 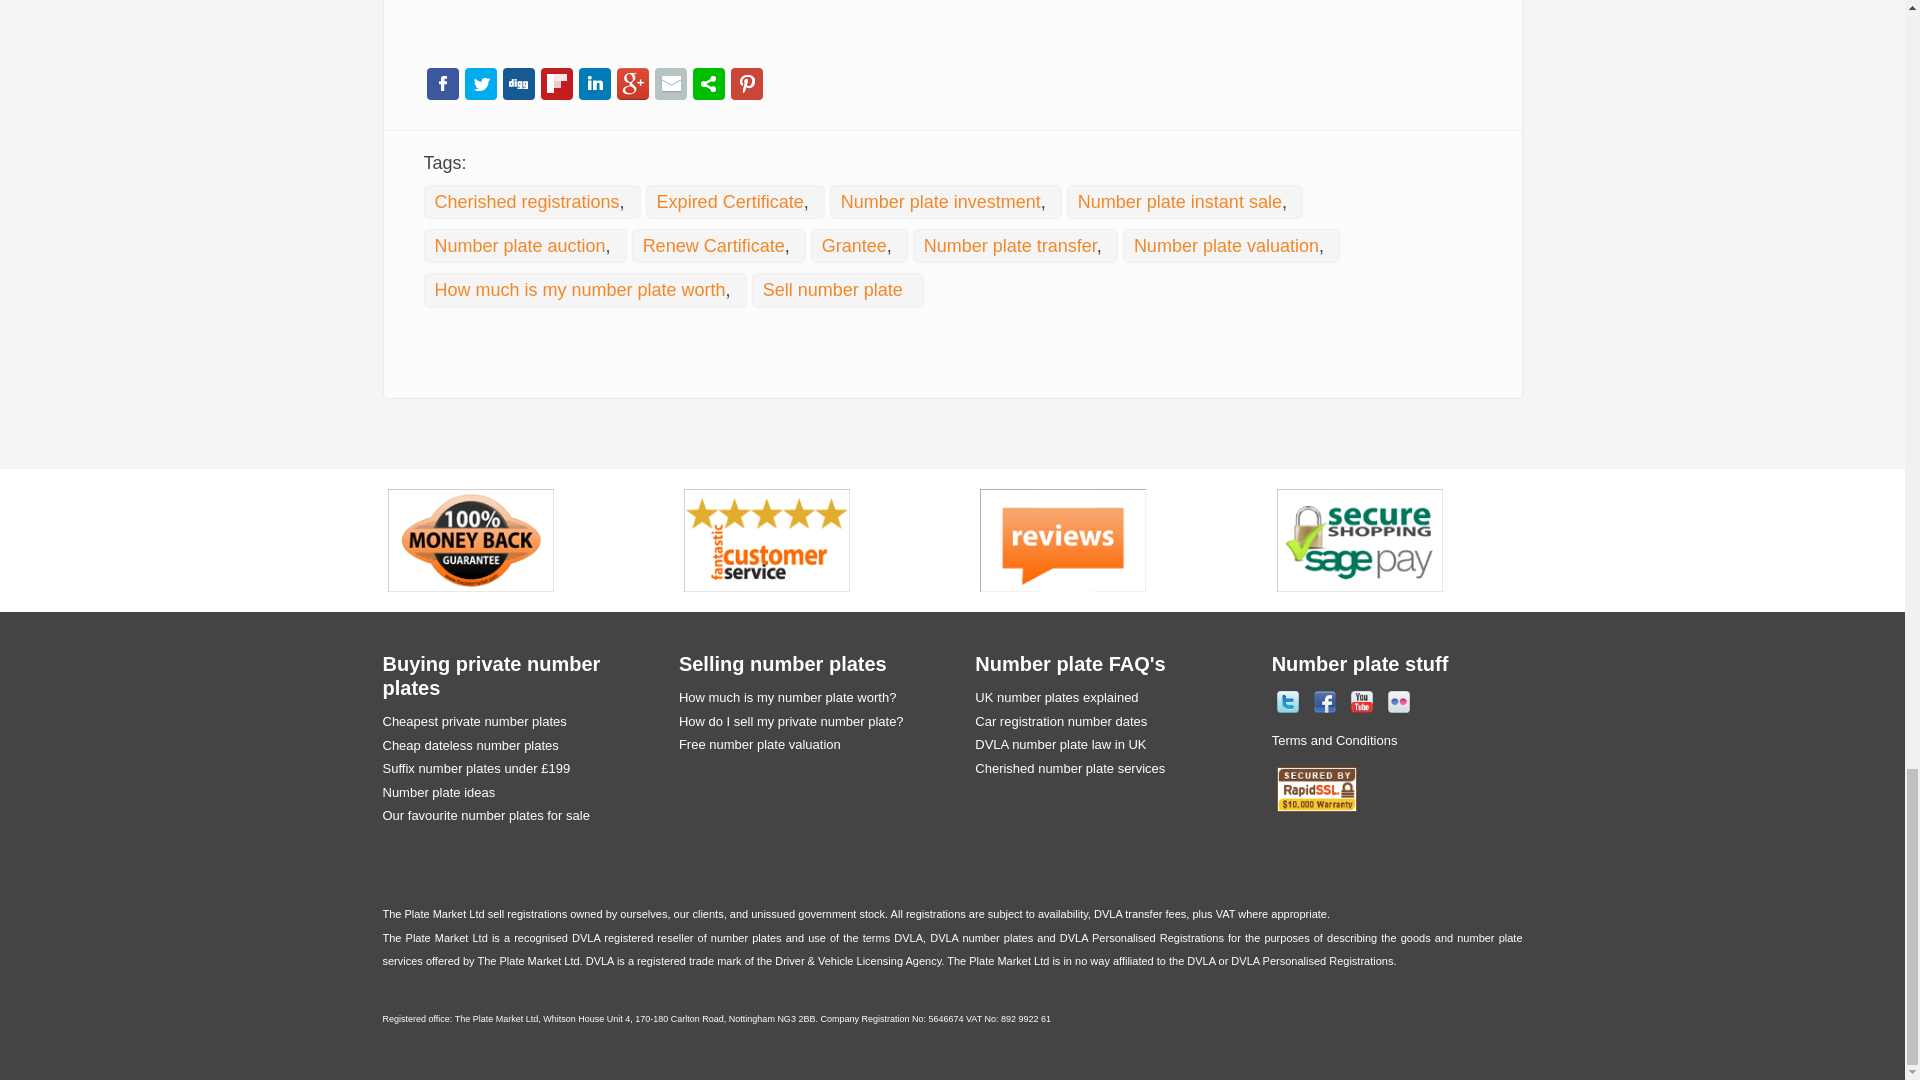 What do you see at coordinates (438, 792) in the screenshot?
I see `Number plate ideas` at bounding box center [438, 792].